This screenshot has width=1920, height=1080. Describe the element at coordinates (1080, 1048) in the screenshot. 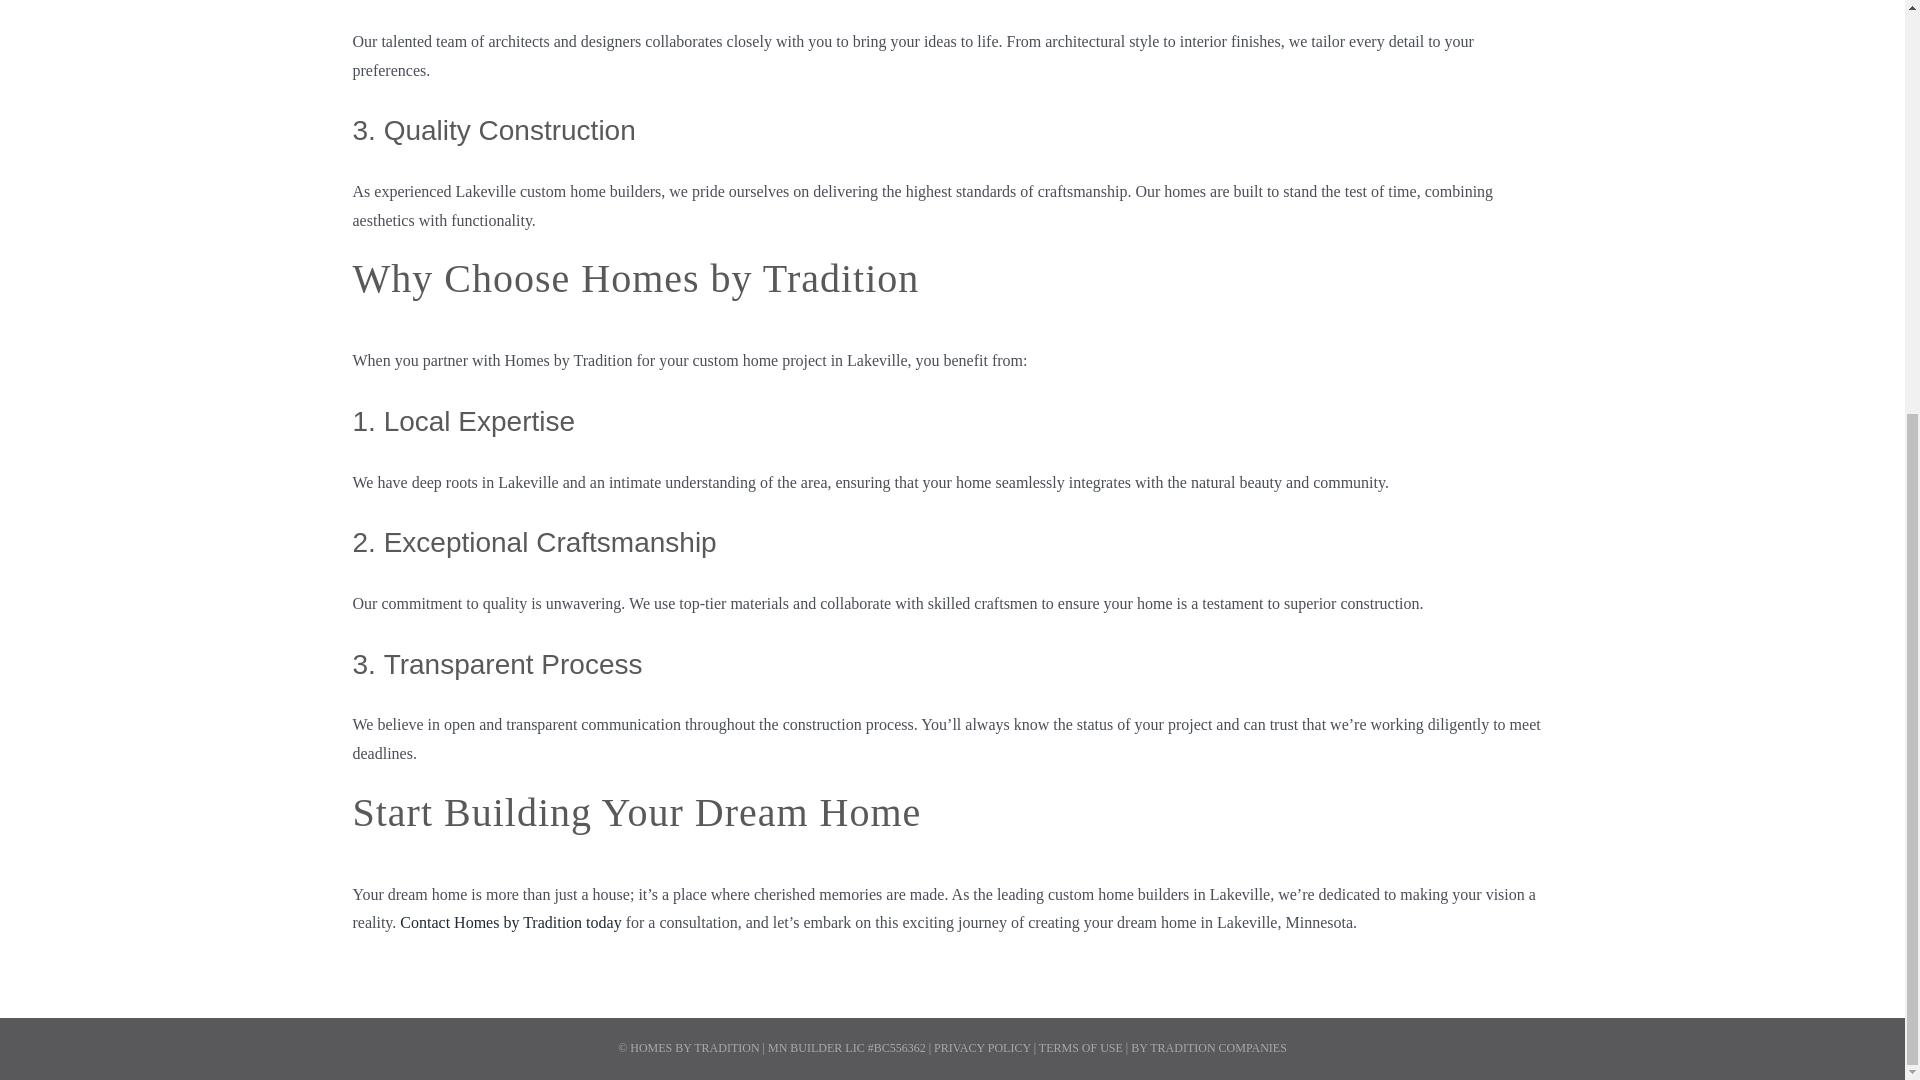

I see `TERMS OF USE` at that location.